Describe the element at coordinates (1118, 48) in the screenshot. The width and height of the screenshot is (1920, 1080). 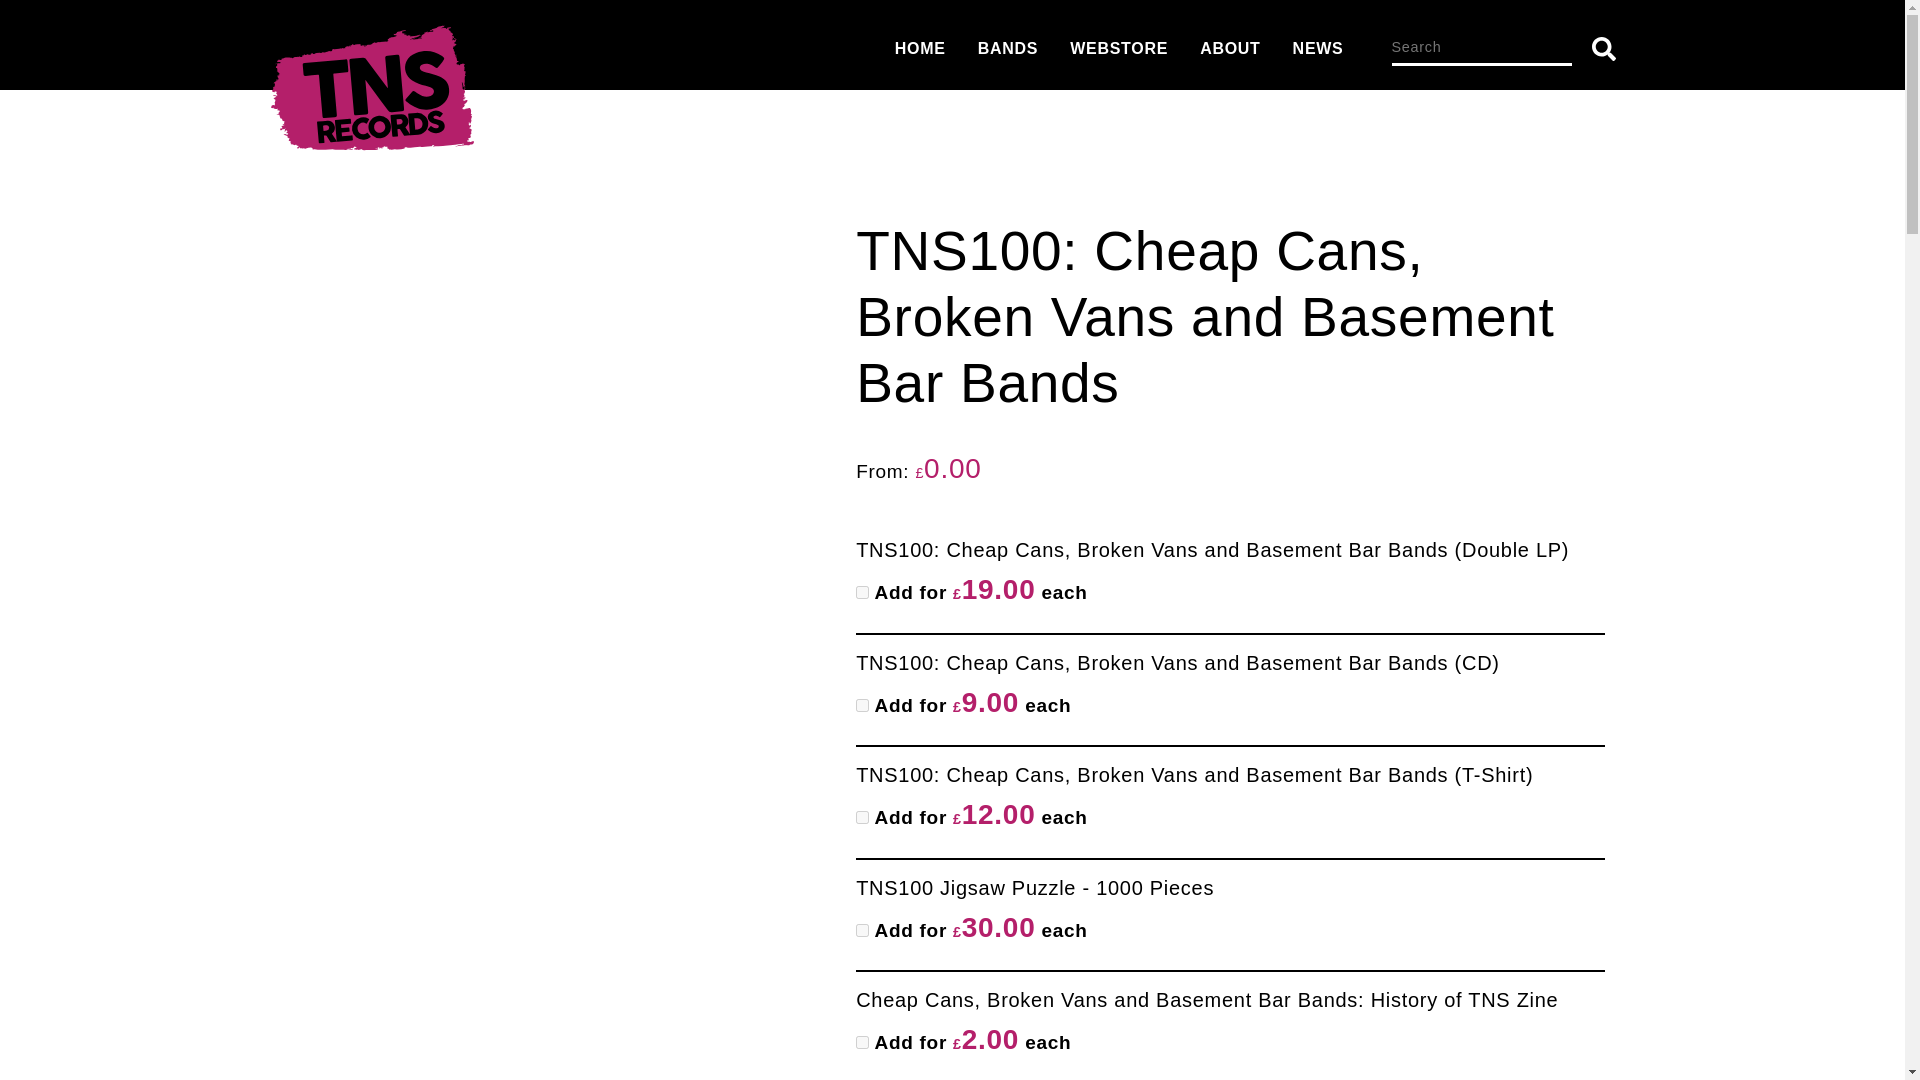
I see `WEBSTORE` at that location.